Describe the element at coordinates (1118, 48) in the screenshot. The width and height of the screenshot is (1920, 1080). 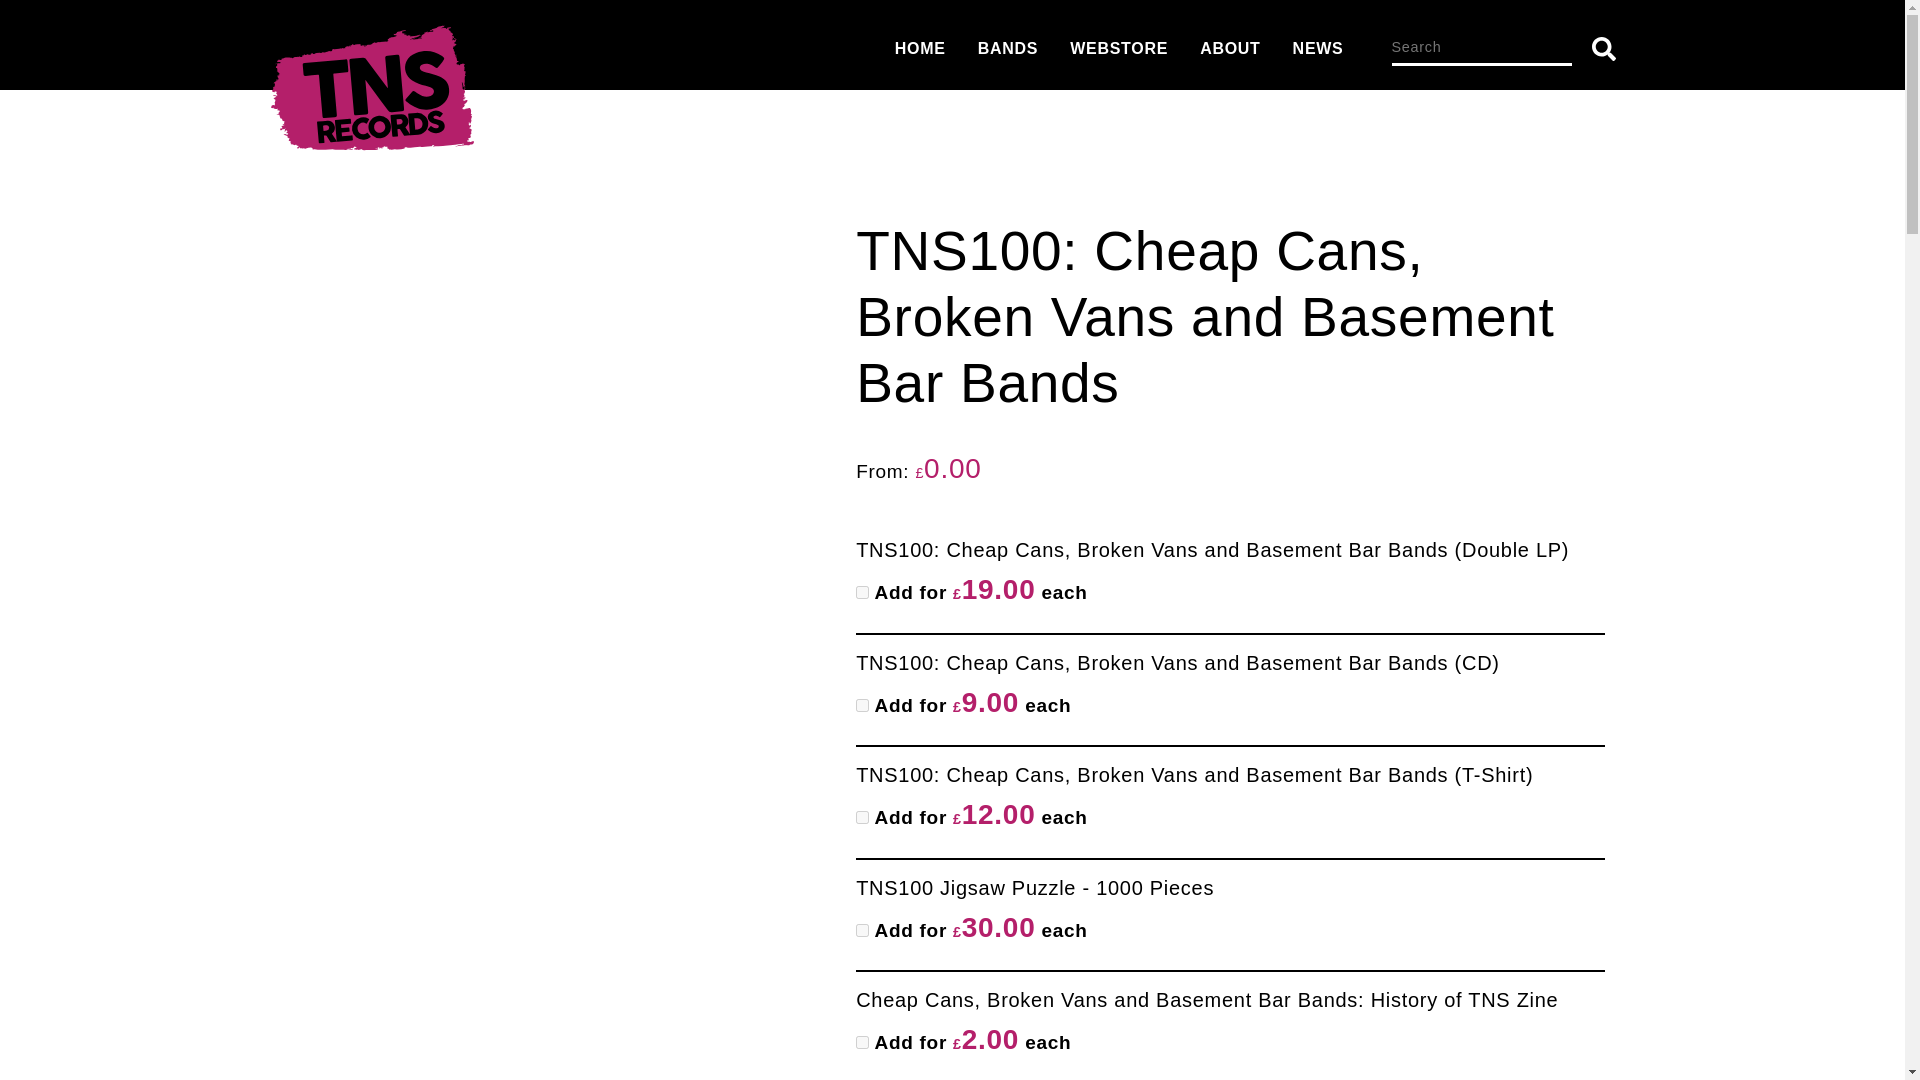
I see `WEBSTORE` at that location.